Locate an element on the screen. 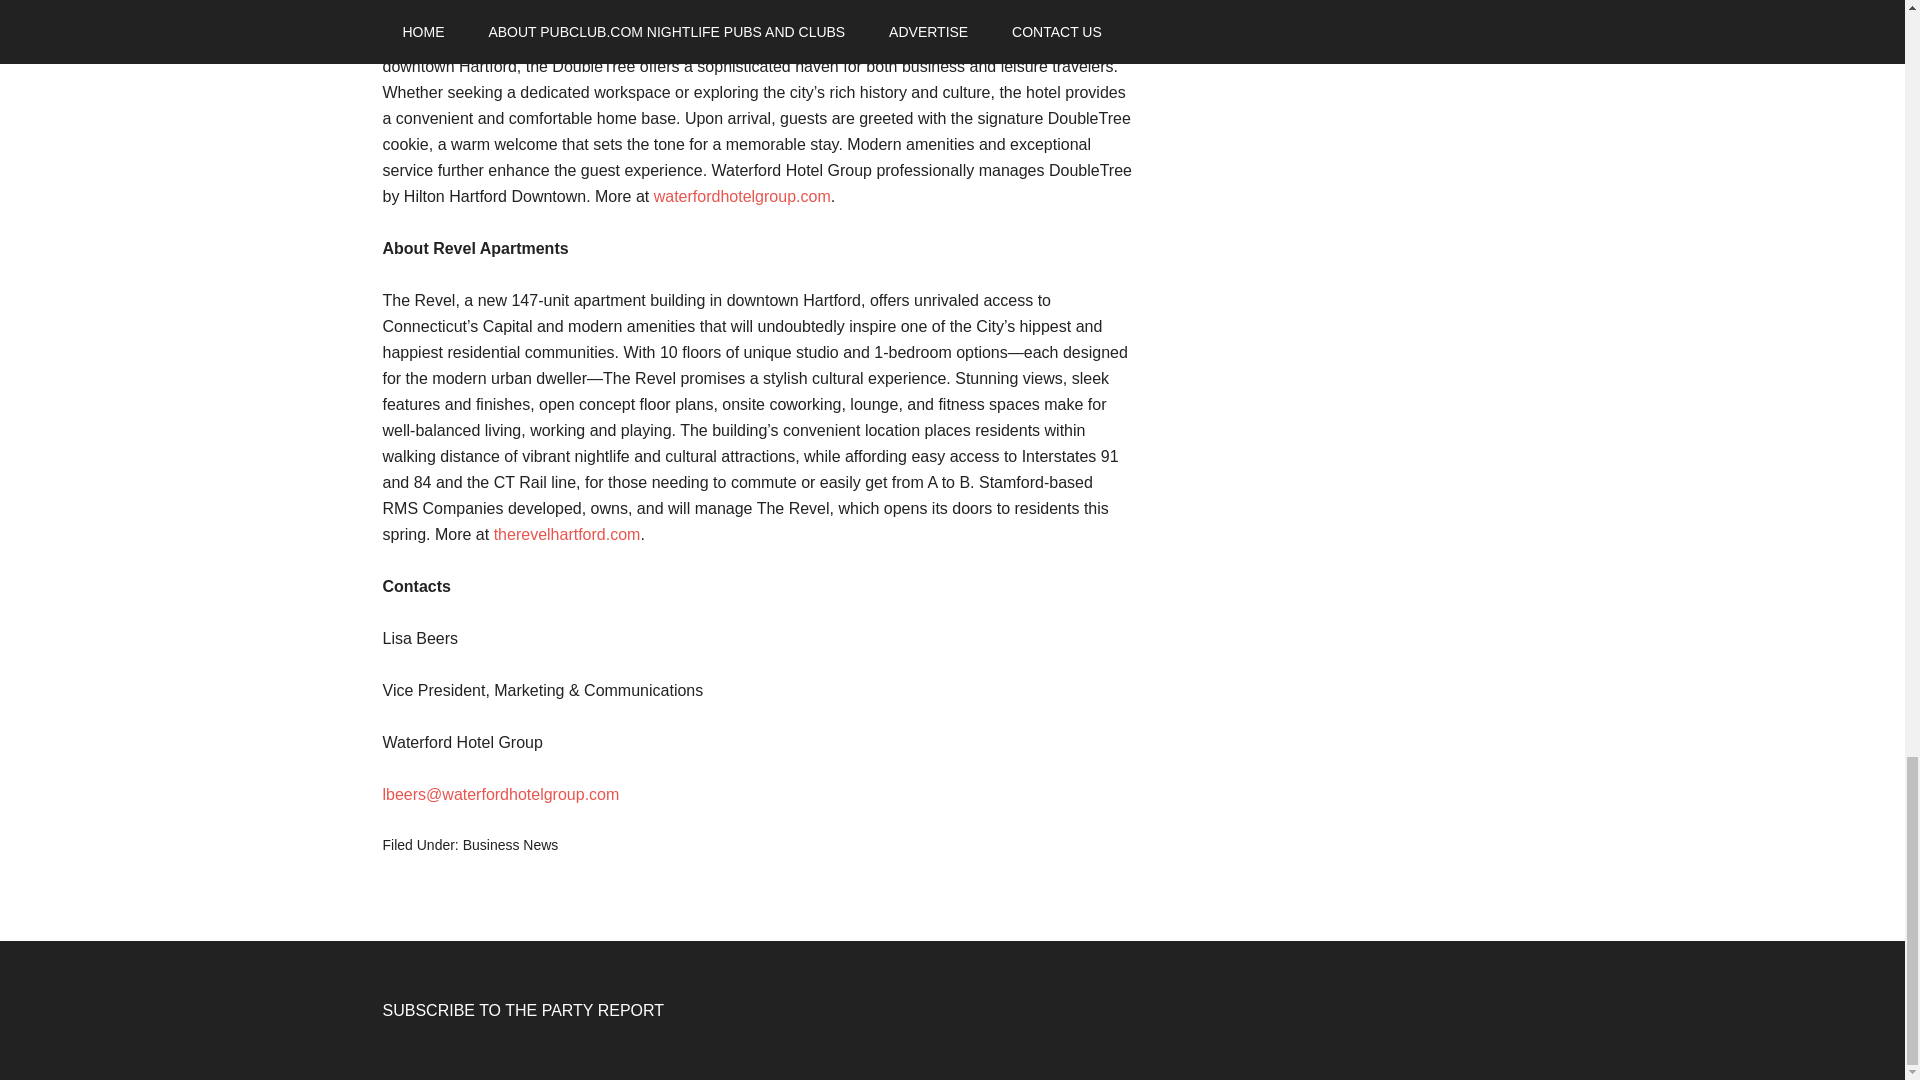  therevelhartford.com is located at coordinates (567, 534).